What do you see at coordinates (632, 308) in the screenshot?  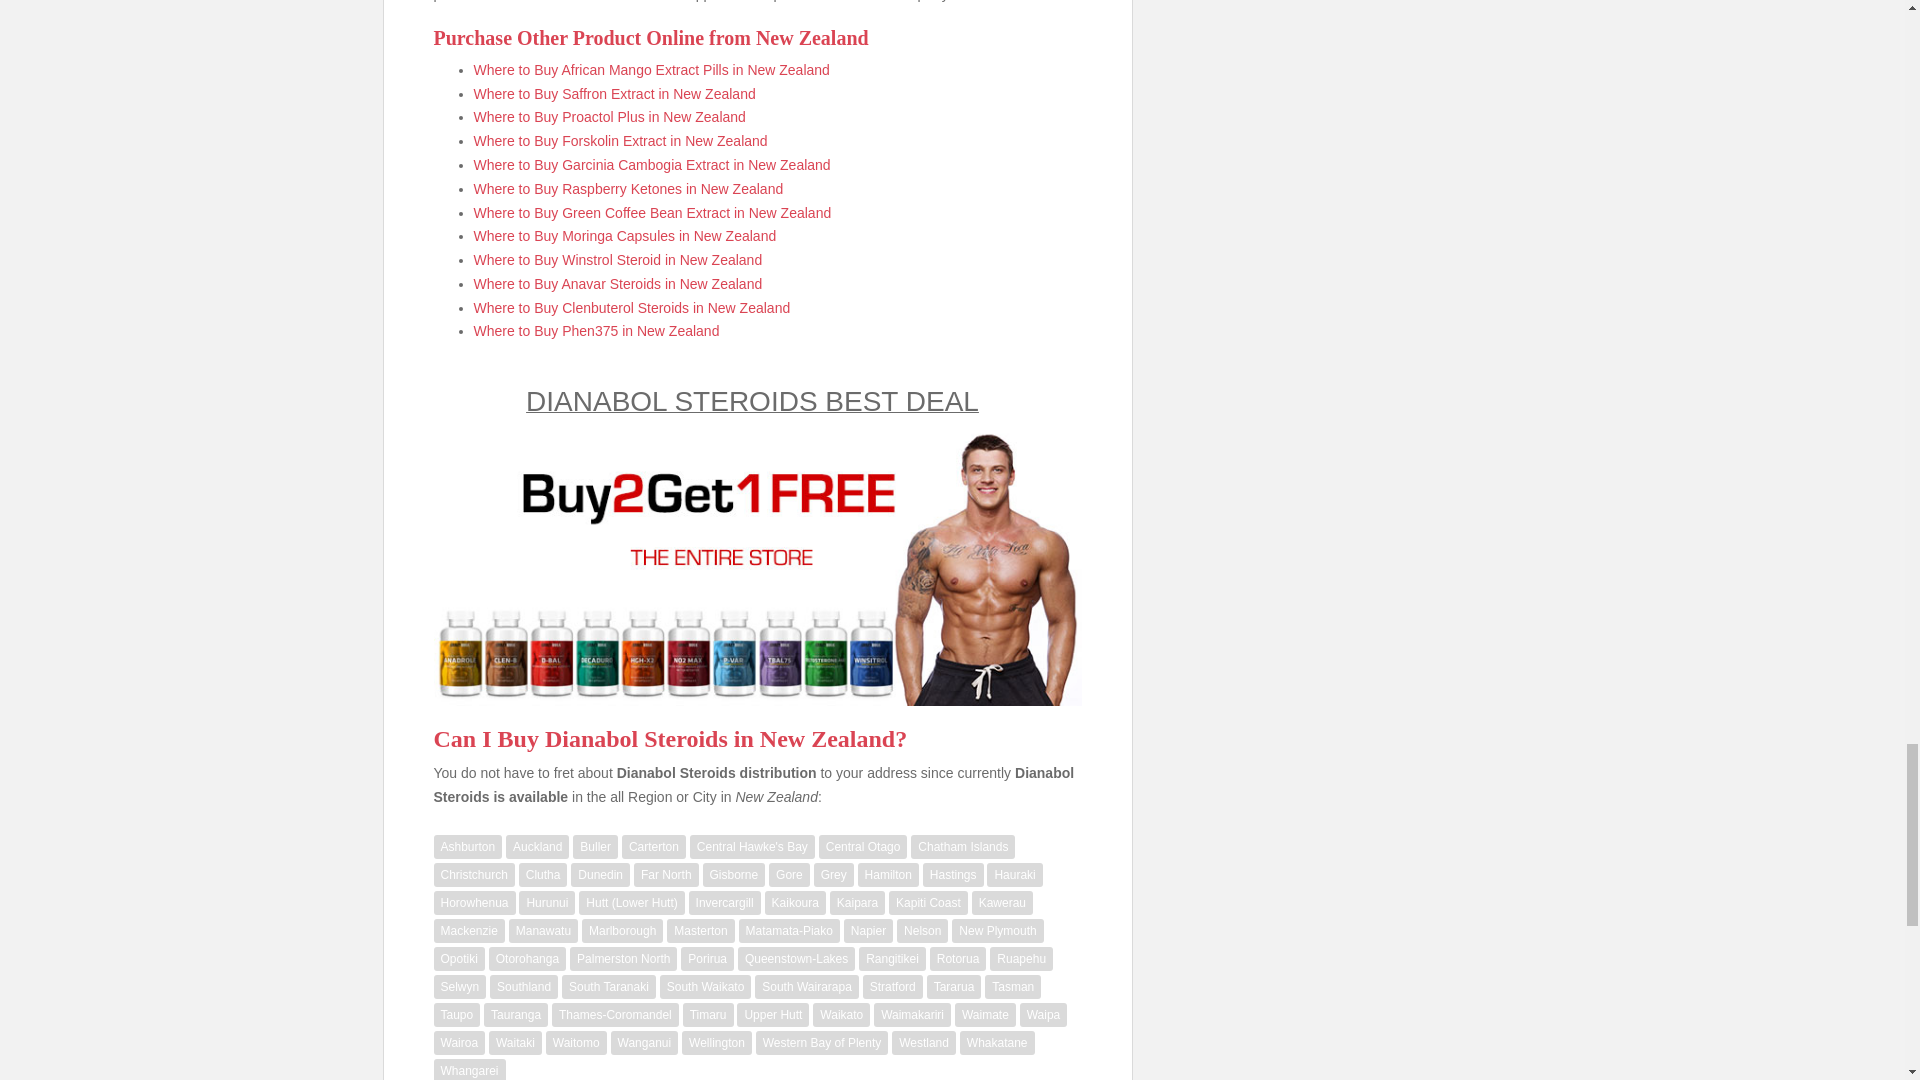 I see `Where to Buy Clenbuterol Steroids in New Zealand` at bounding box center [632, 308].